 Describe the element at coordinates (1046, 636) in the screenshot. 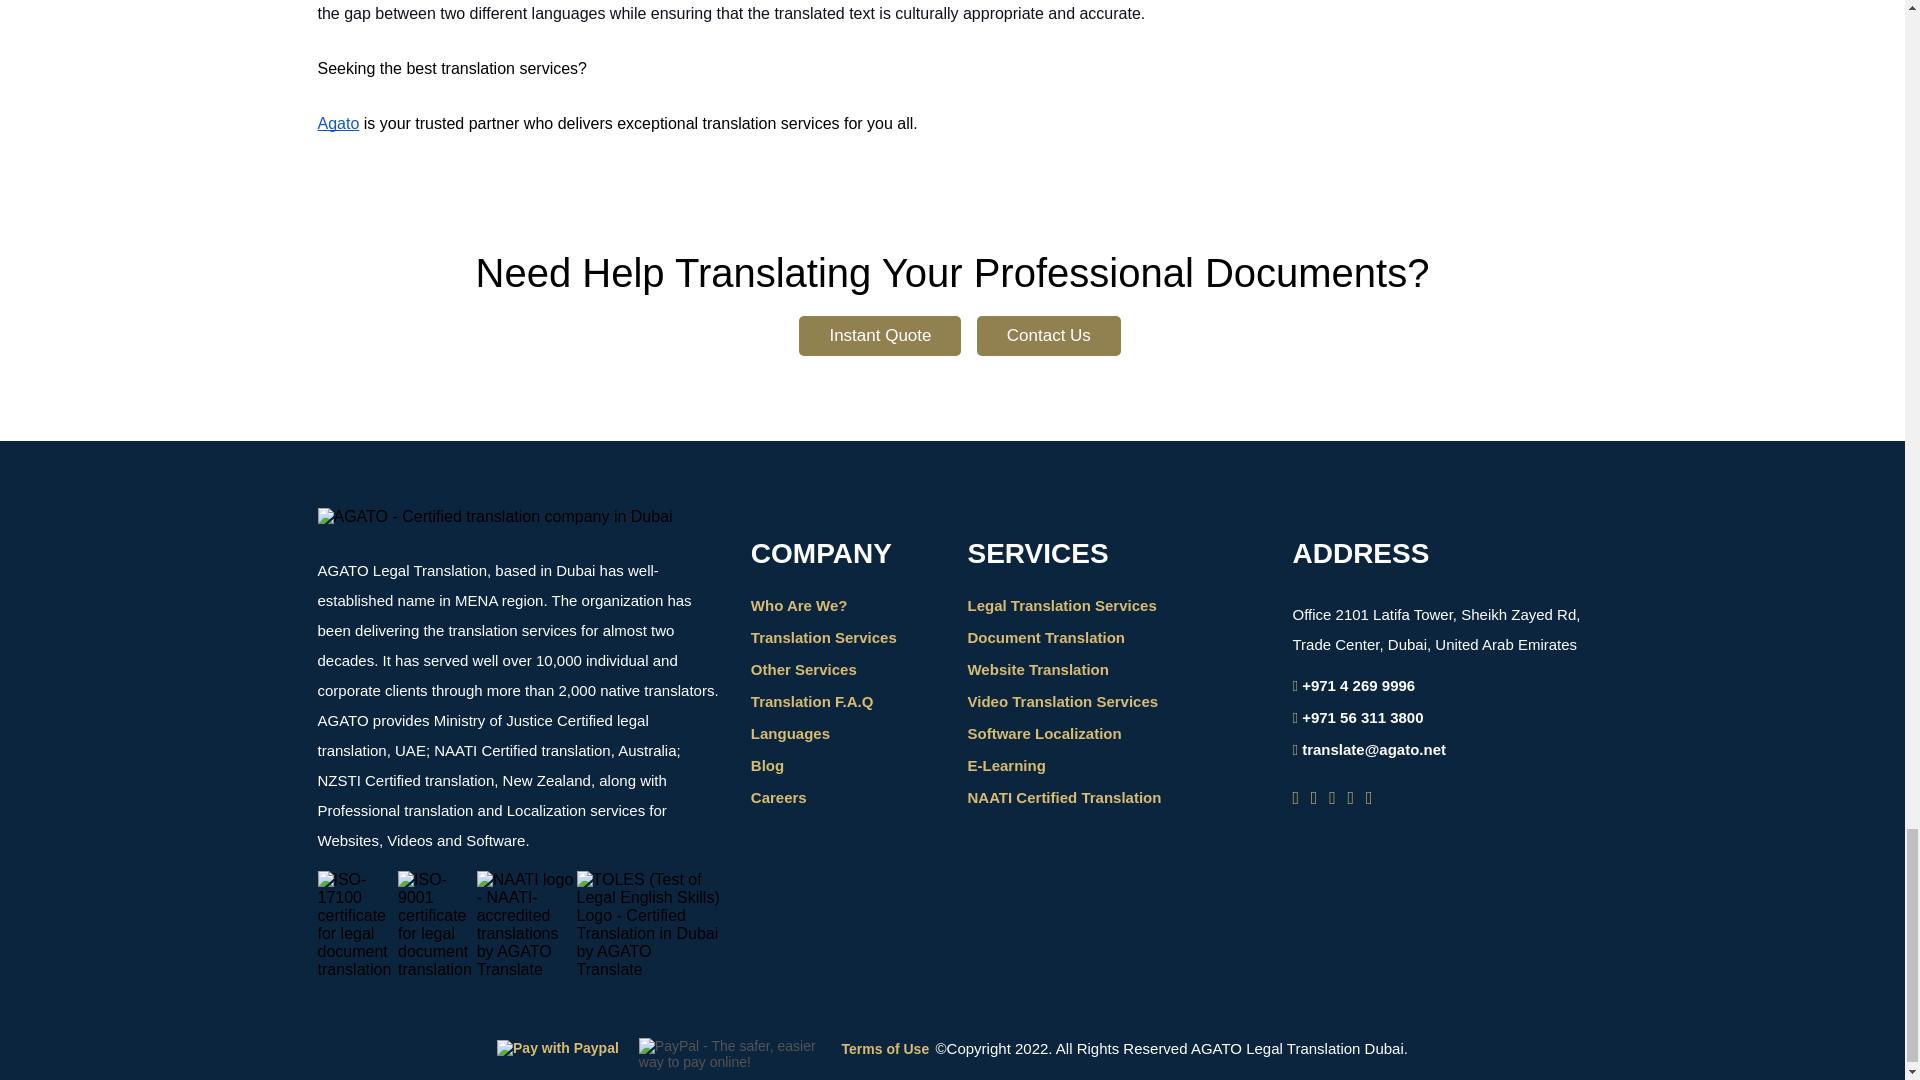

I see `Document Translation` at that location.